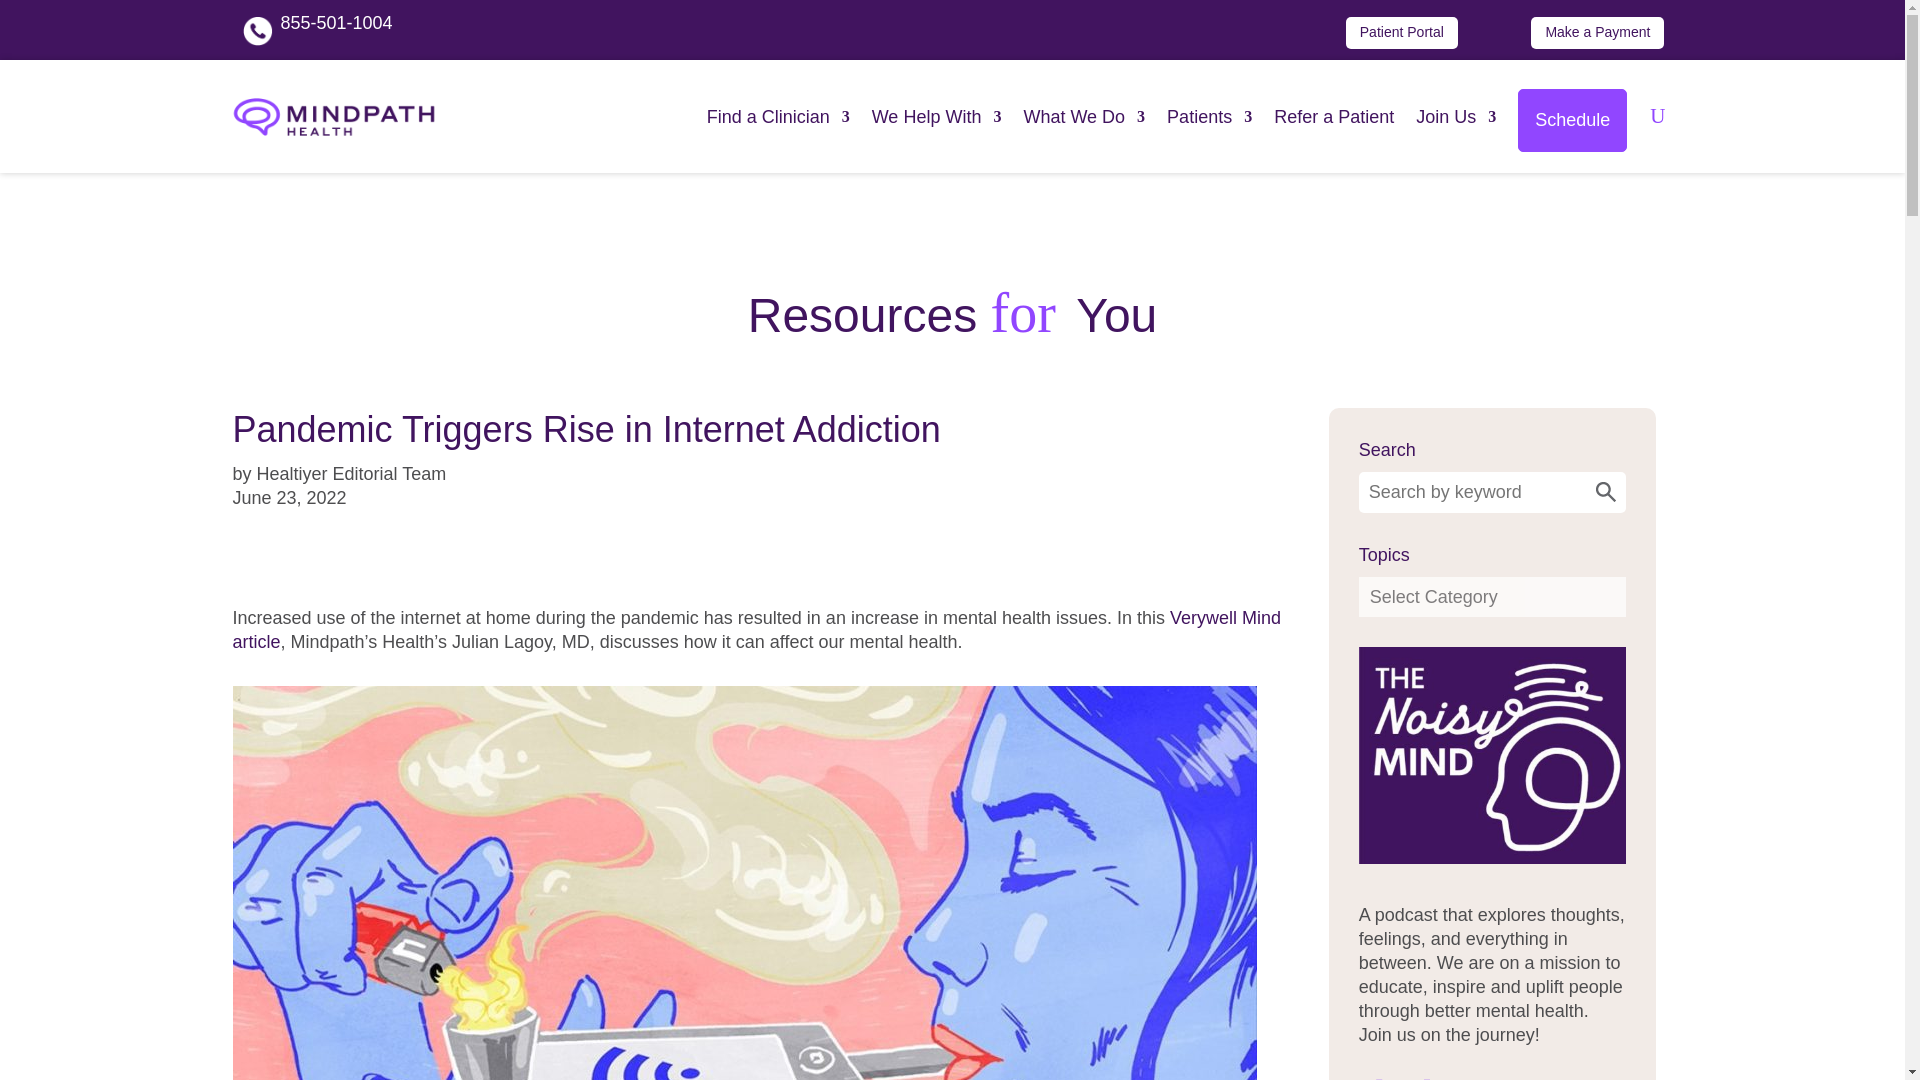  Describe the element at coordinates (1597, 32) in the screenshot. I see `Make a Payment` at that location.